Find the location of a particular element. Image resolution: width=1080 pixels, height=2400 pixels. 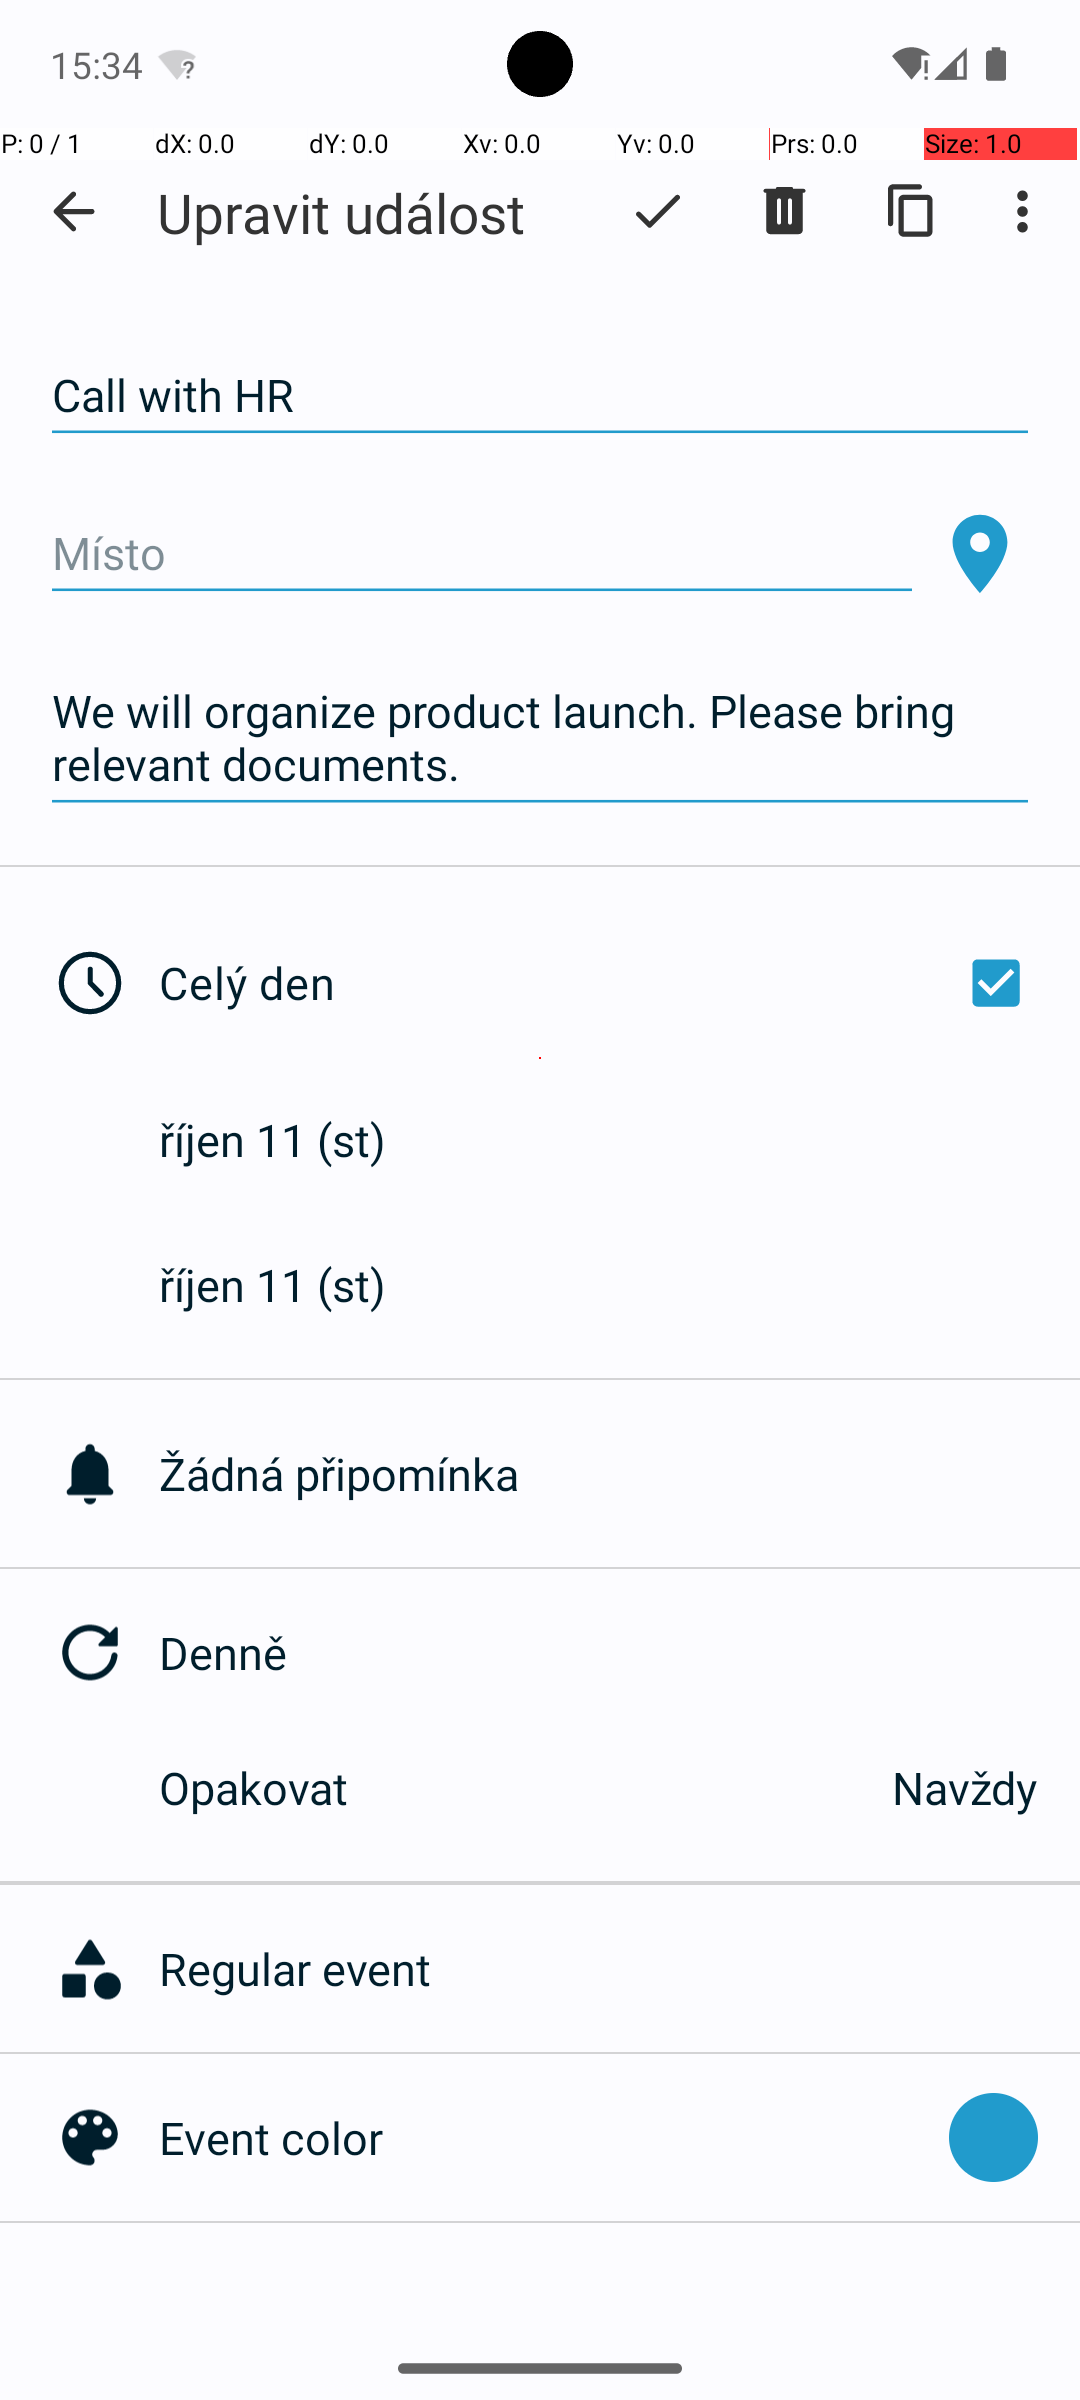

Upravit událost is located at coordinates (341, 212).